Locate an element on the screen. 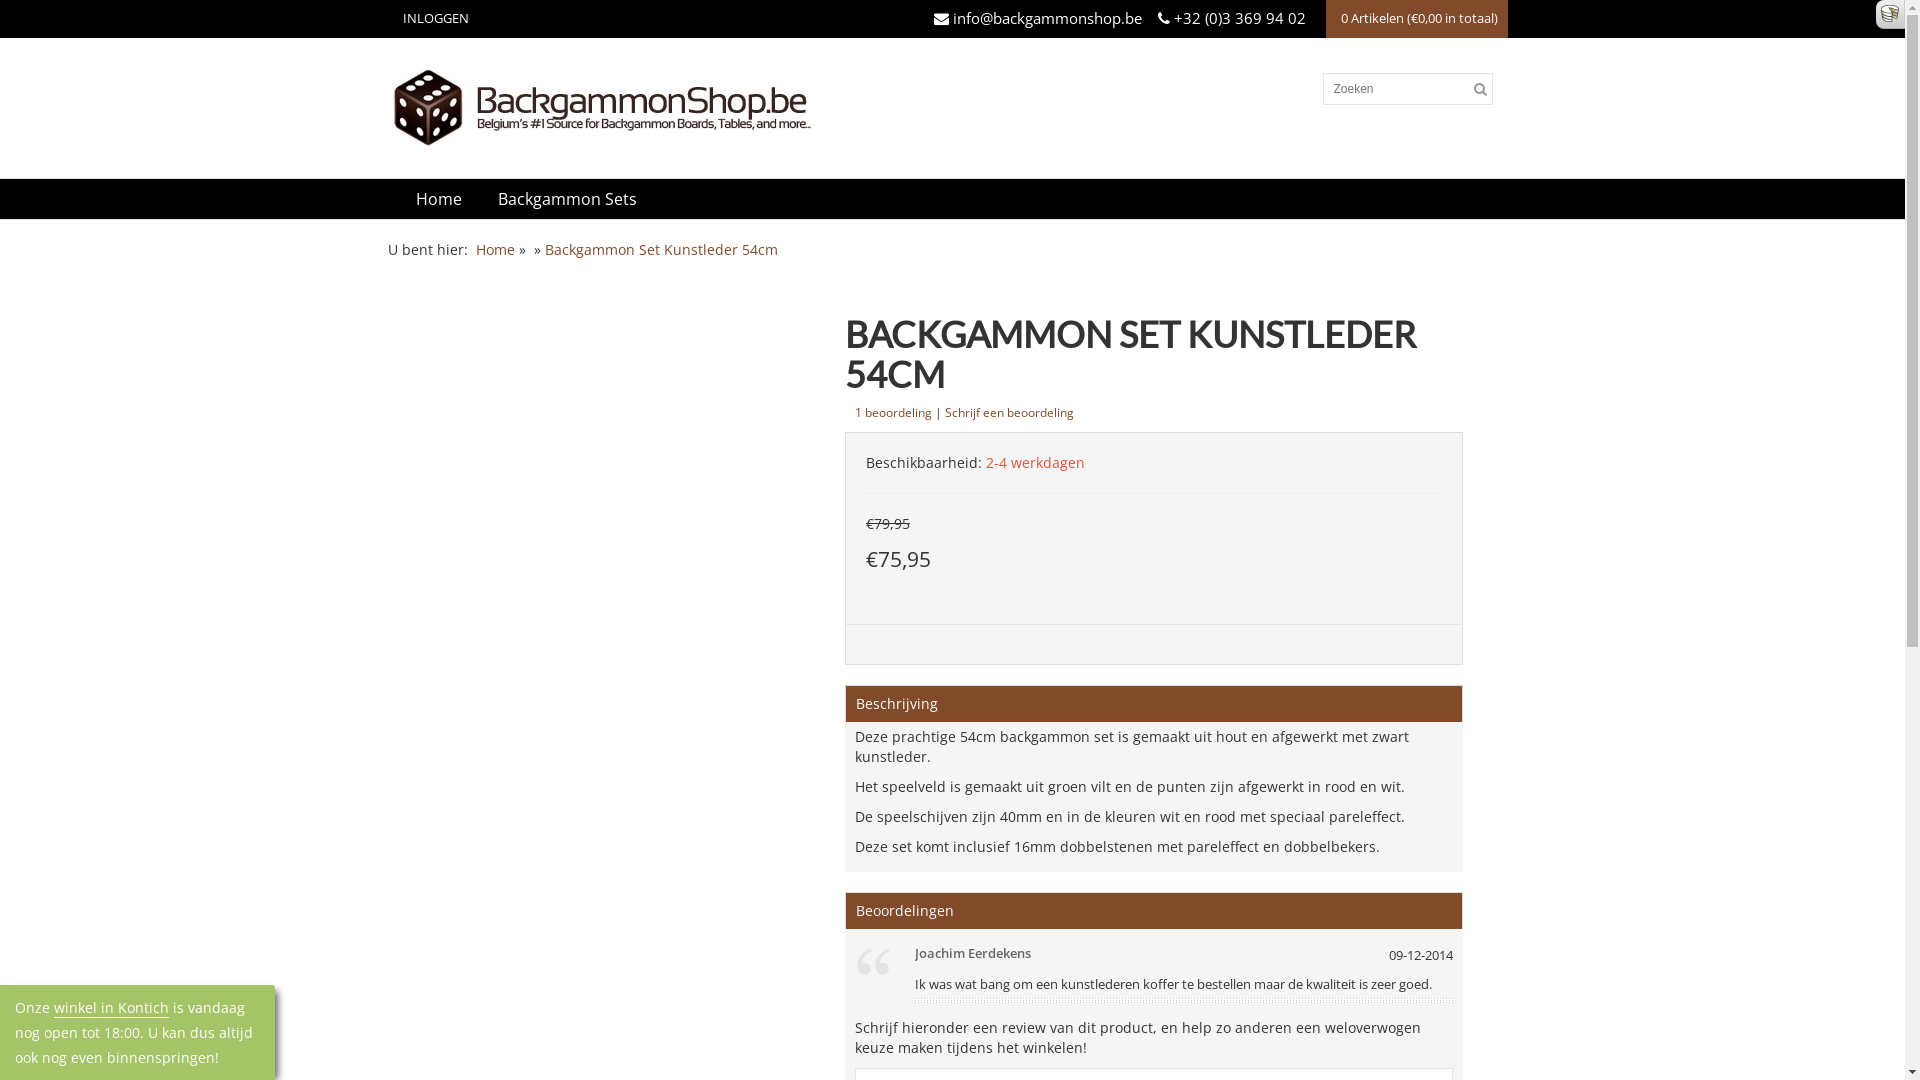 The image size is (1920, 1080). winkel in Kontich is located at coordinates (112, 1008).